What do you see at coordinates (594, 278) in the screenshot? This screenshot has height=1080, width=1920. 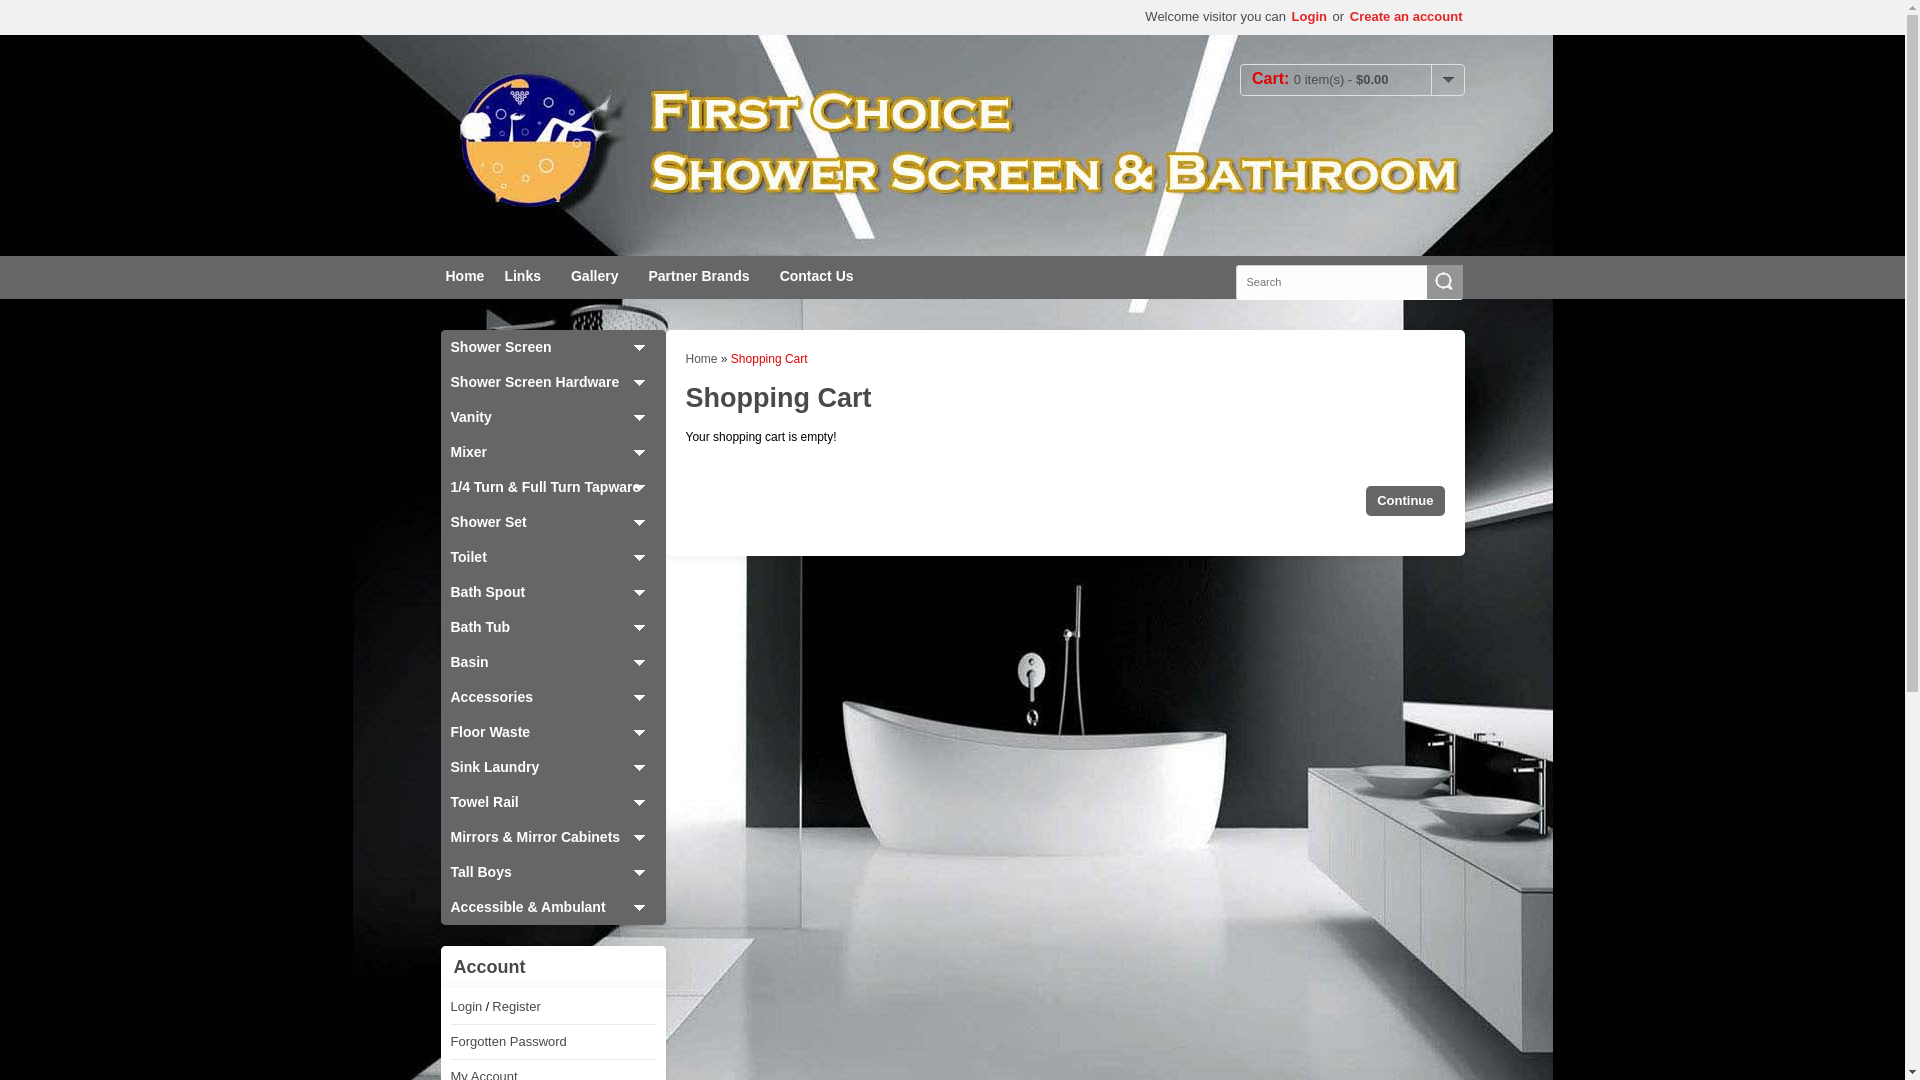 I see `Gallery` at bounding box center [594, 278].